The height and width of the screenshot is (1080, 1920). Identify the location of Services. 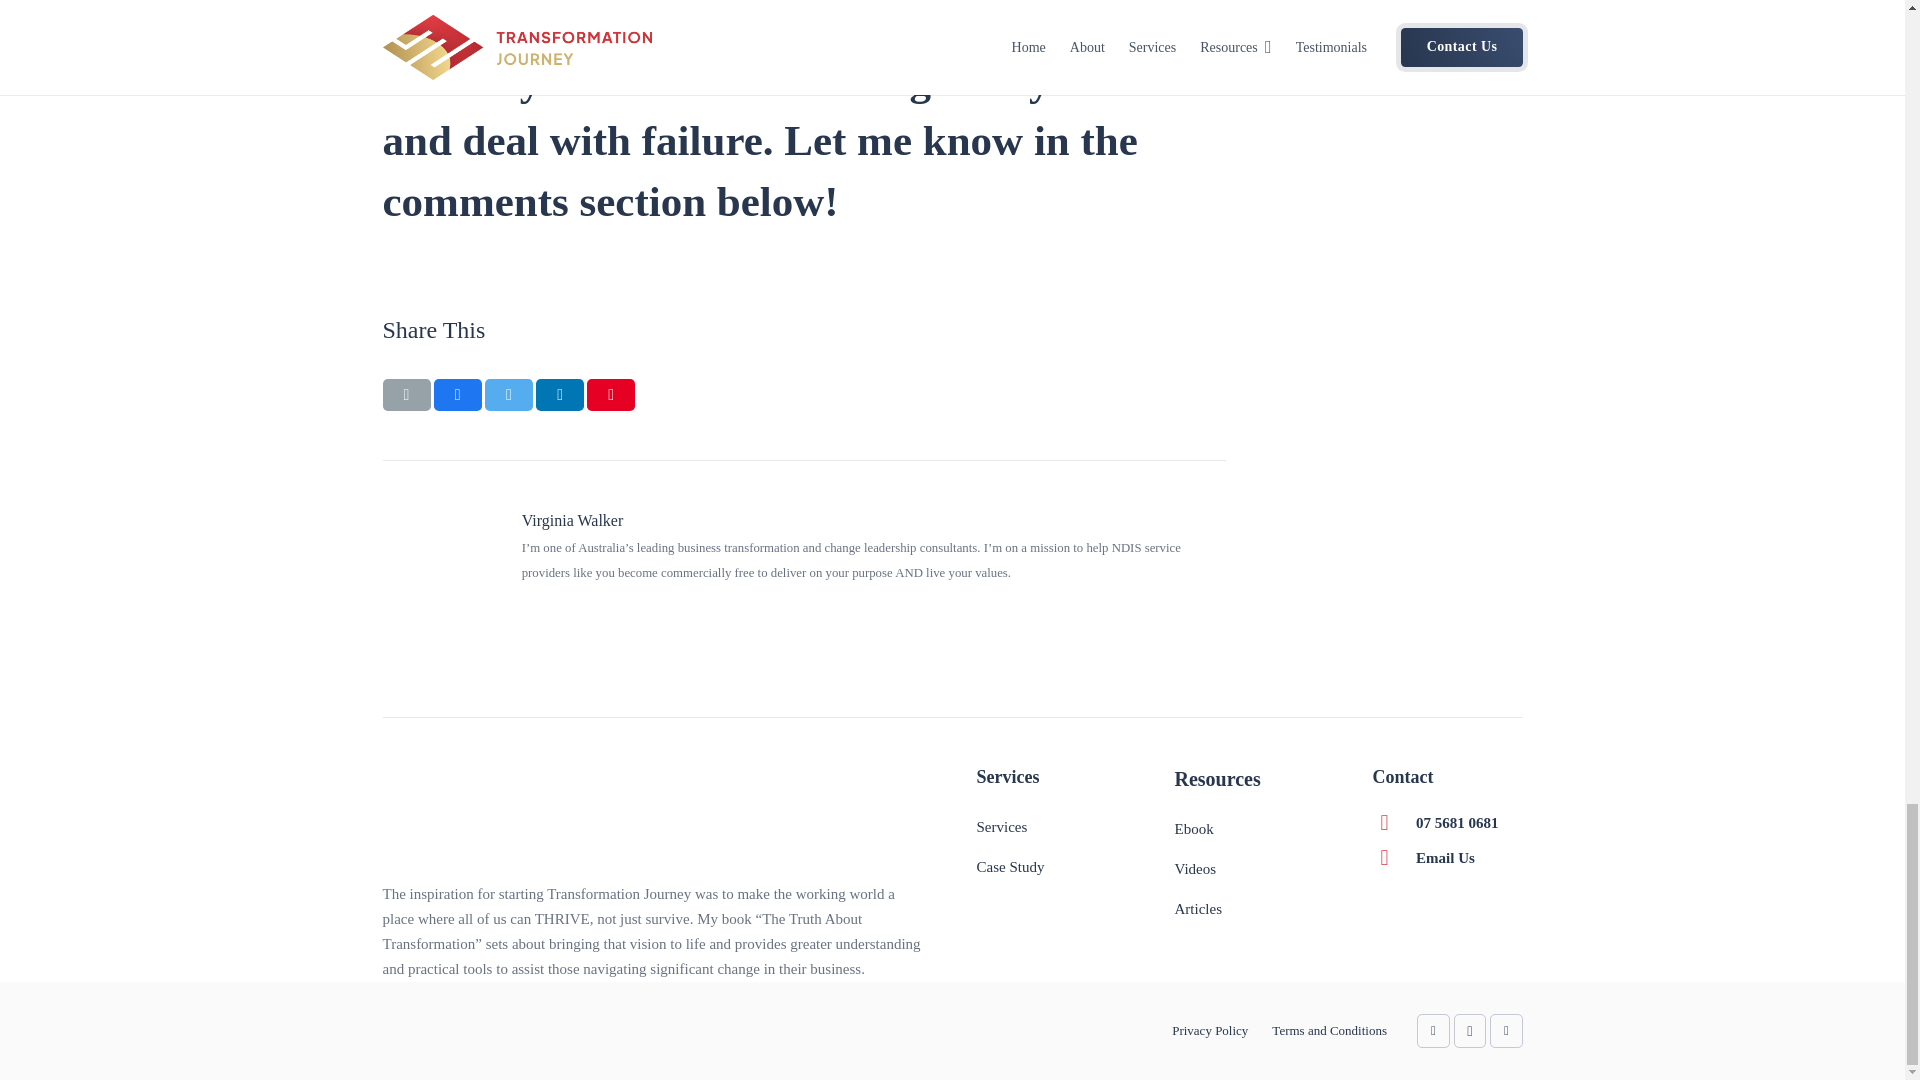
(1001, 826).